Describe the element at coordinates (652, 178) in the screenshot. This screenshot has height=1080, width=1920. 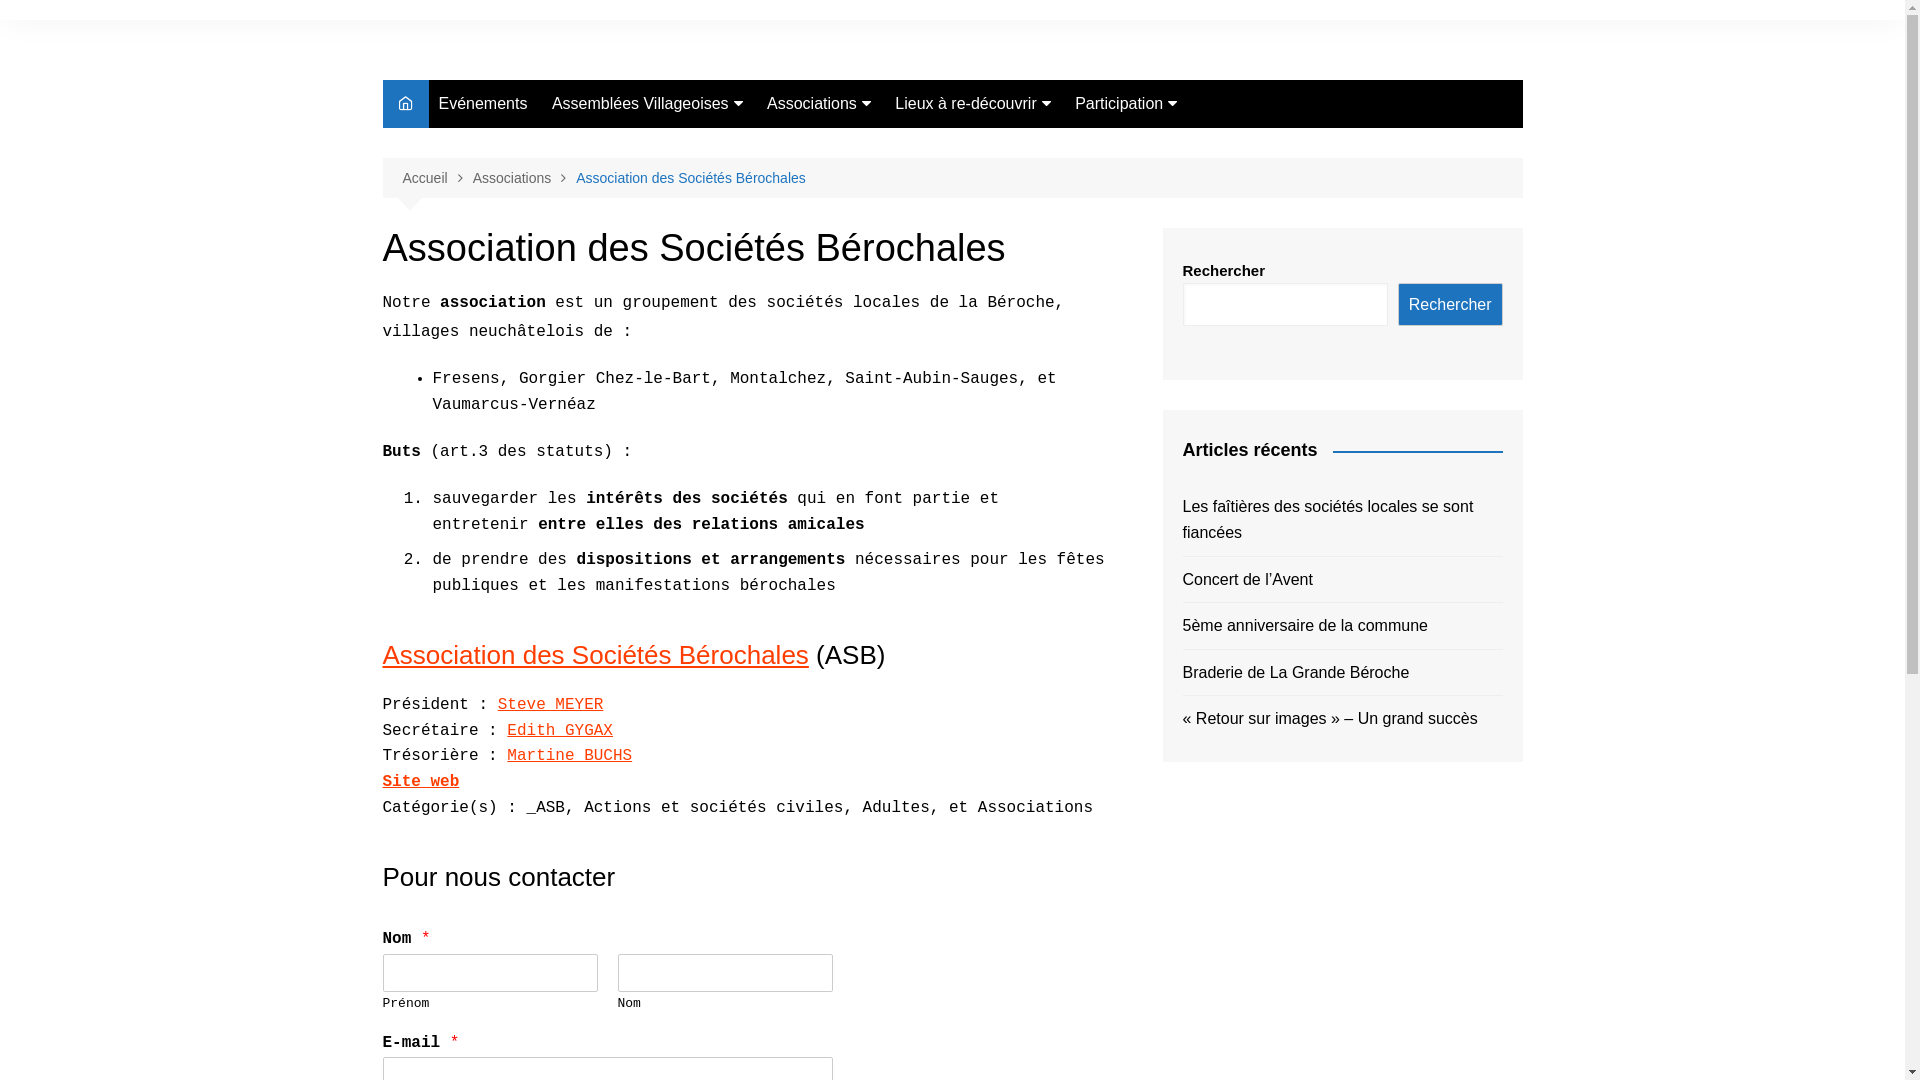
I see `Fresens` at that location.